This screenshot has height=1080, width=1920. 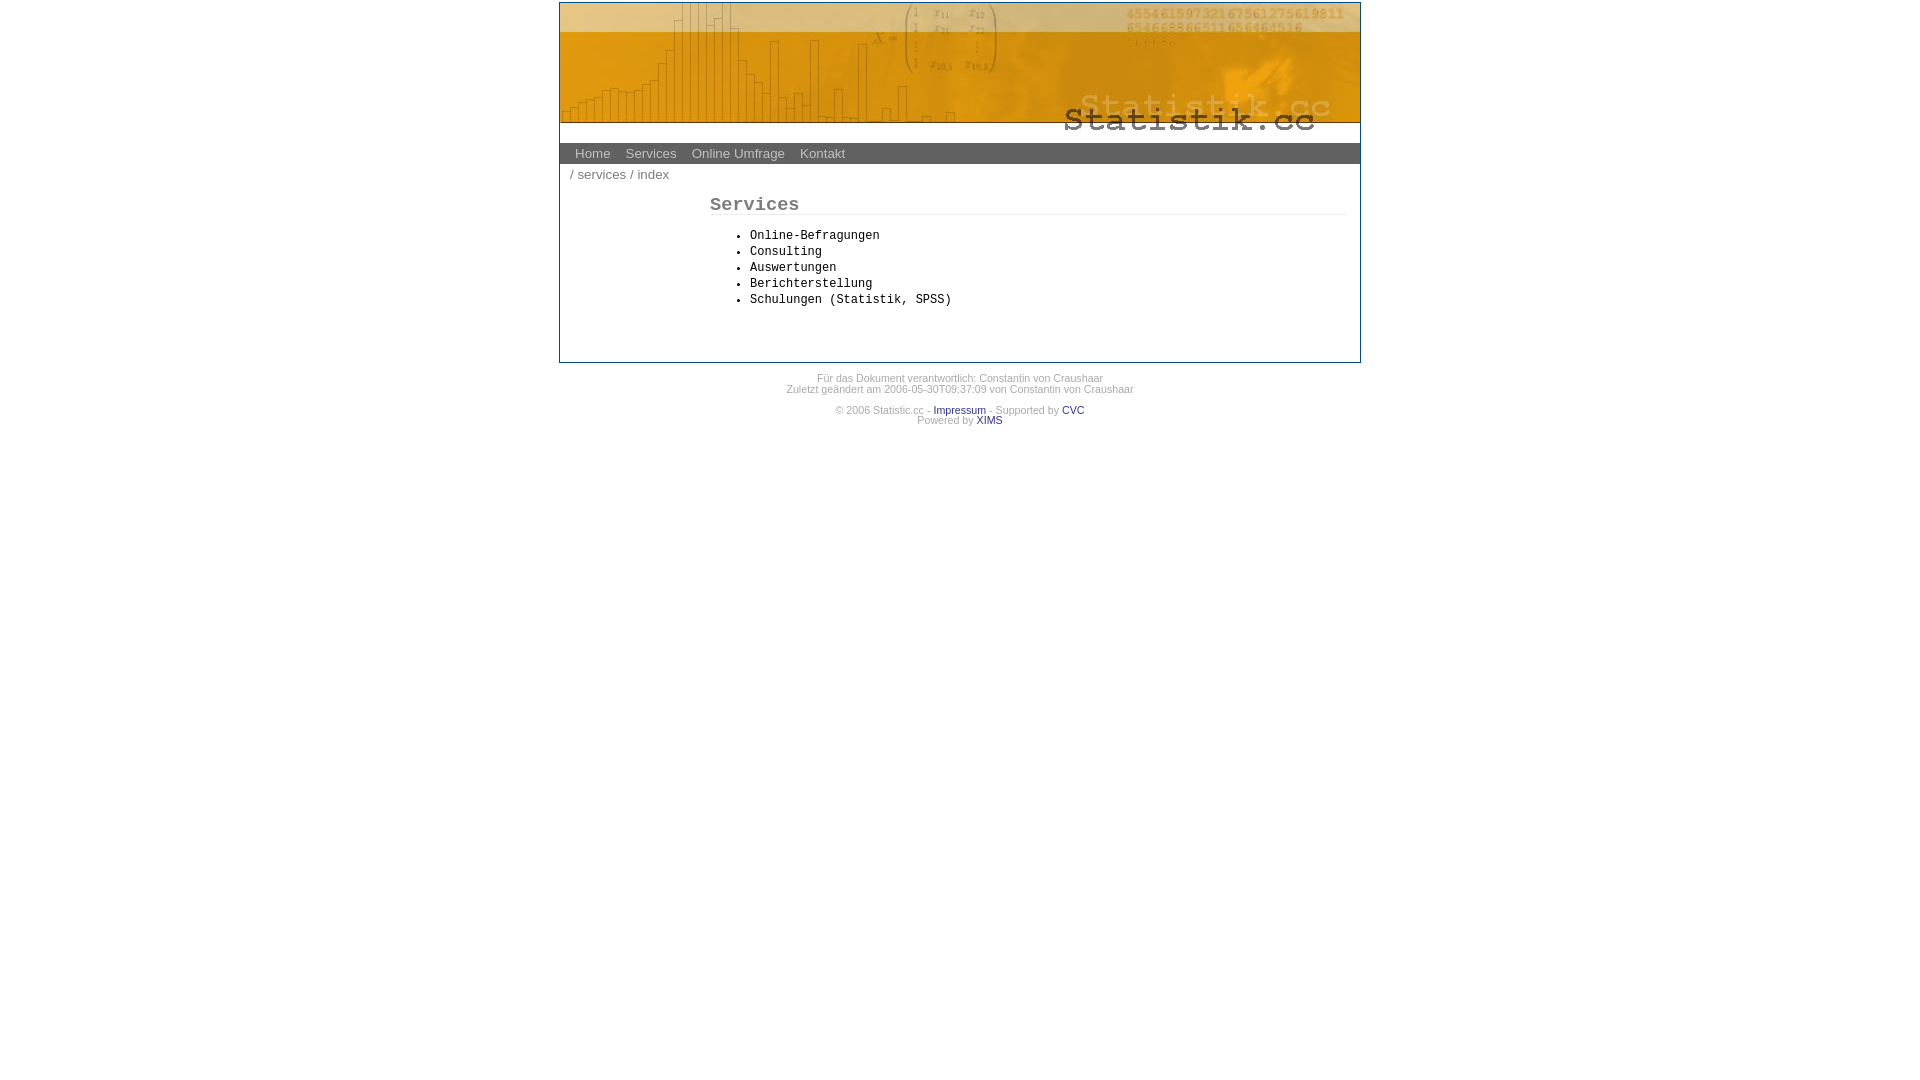 What do you see at coordinates (593, 154) in the screenshot?
I see `Home` at bounding box center [593, 154].